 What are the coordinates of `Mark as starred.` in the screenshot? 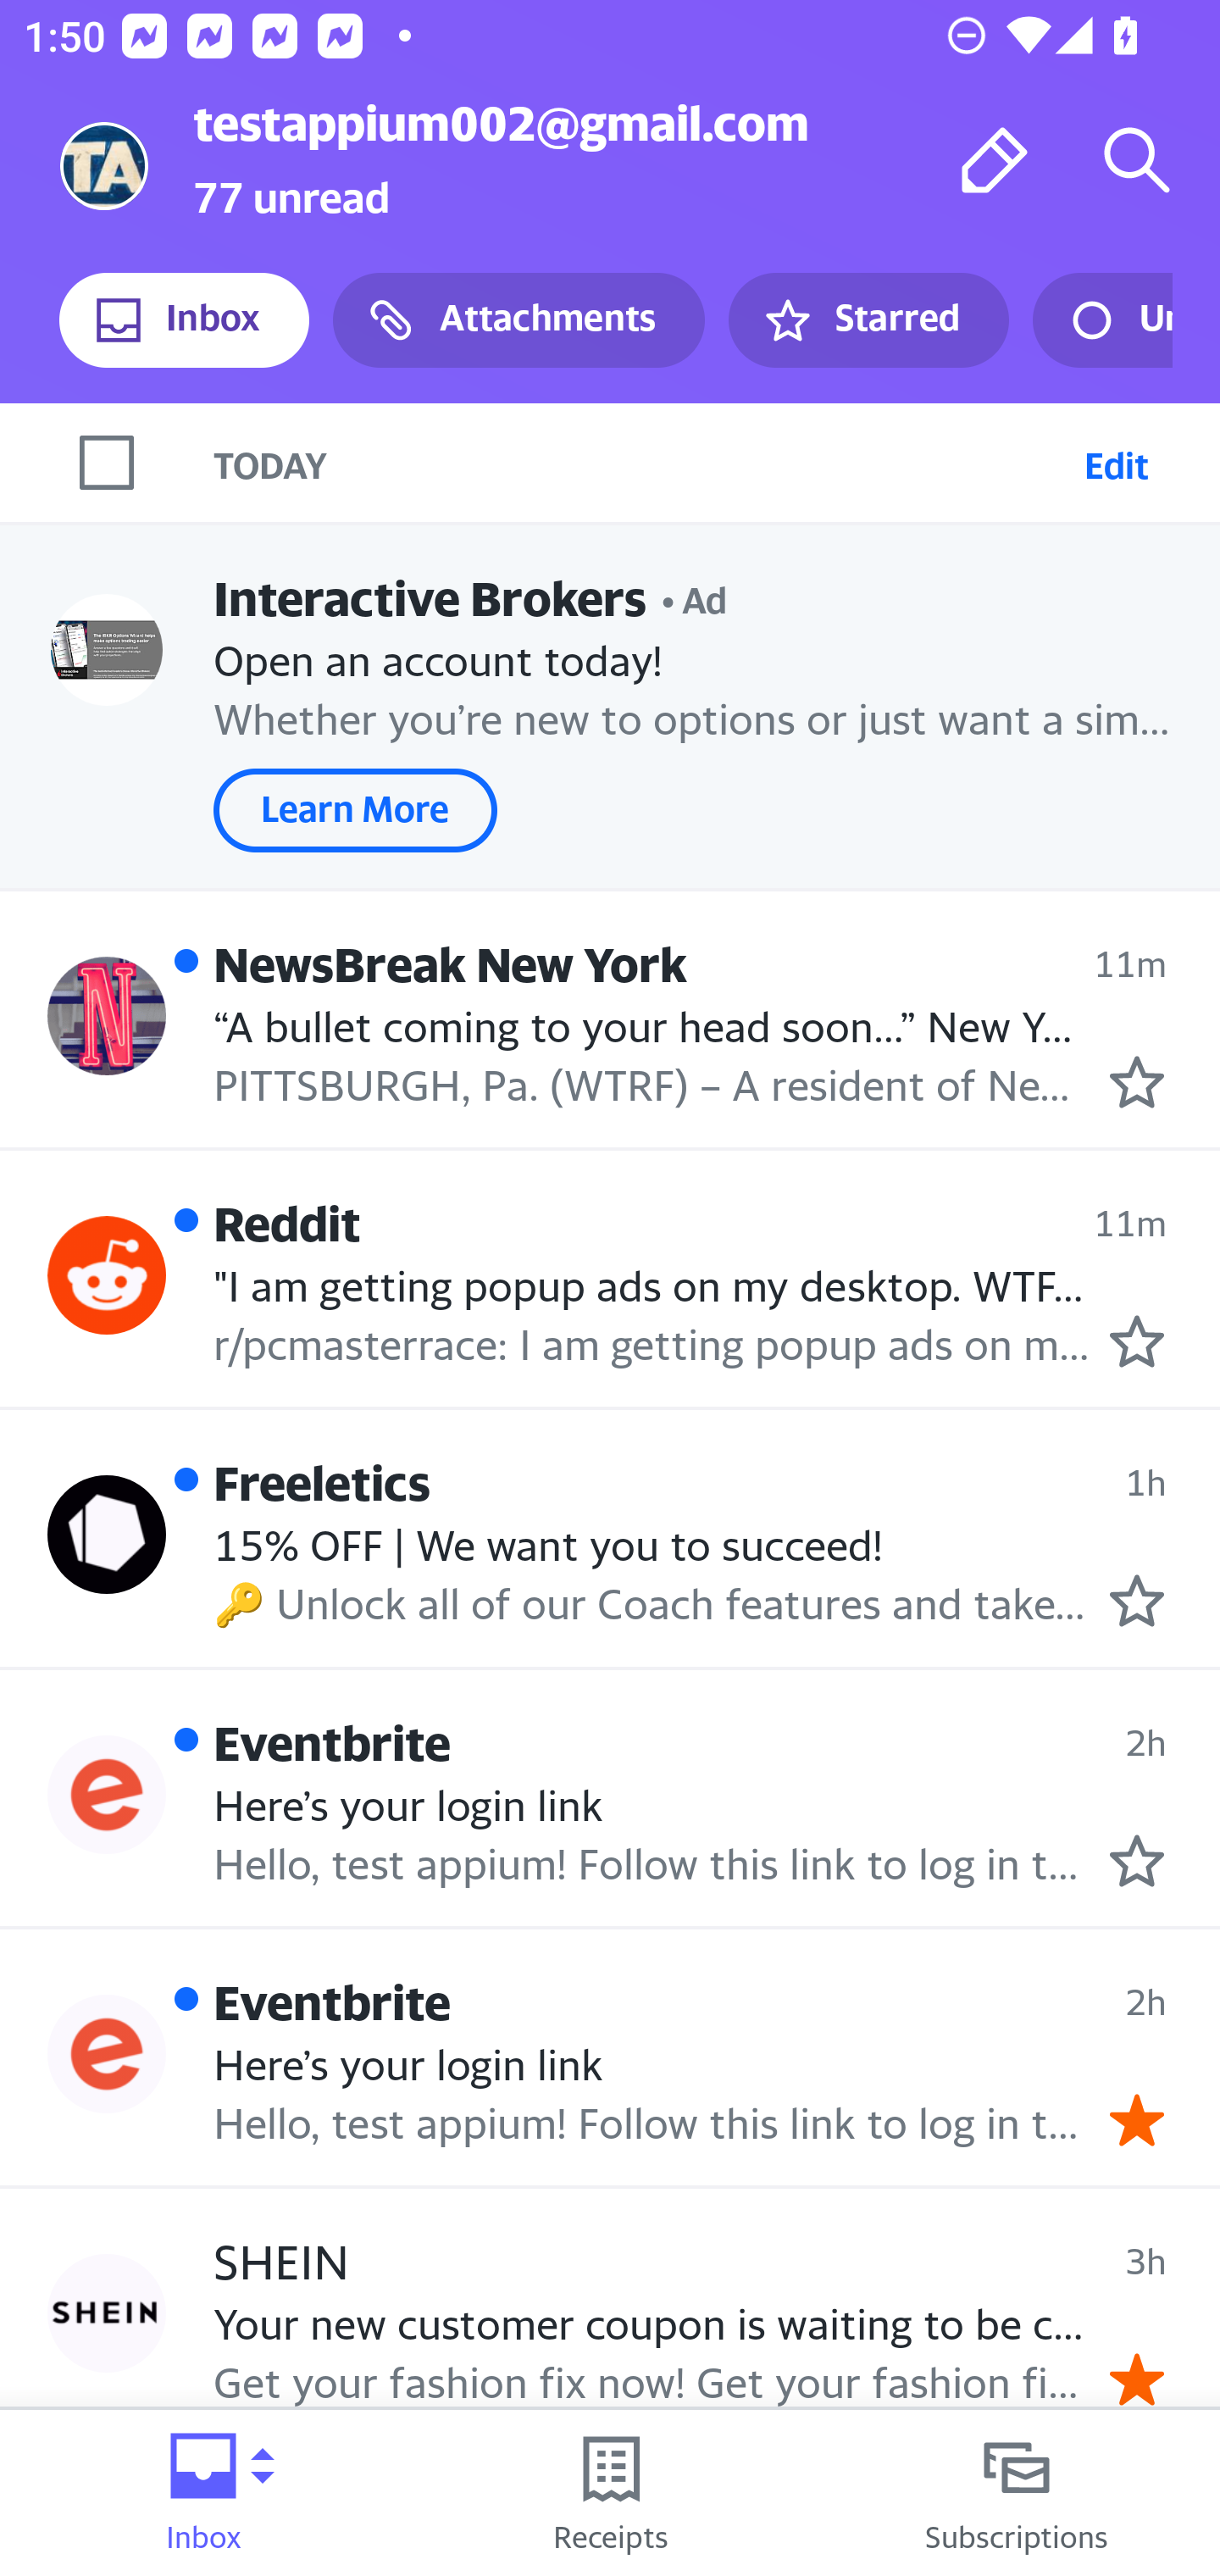 It's located at (1137, 1601).